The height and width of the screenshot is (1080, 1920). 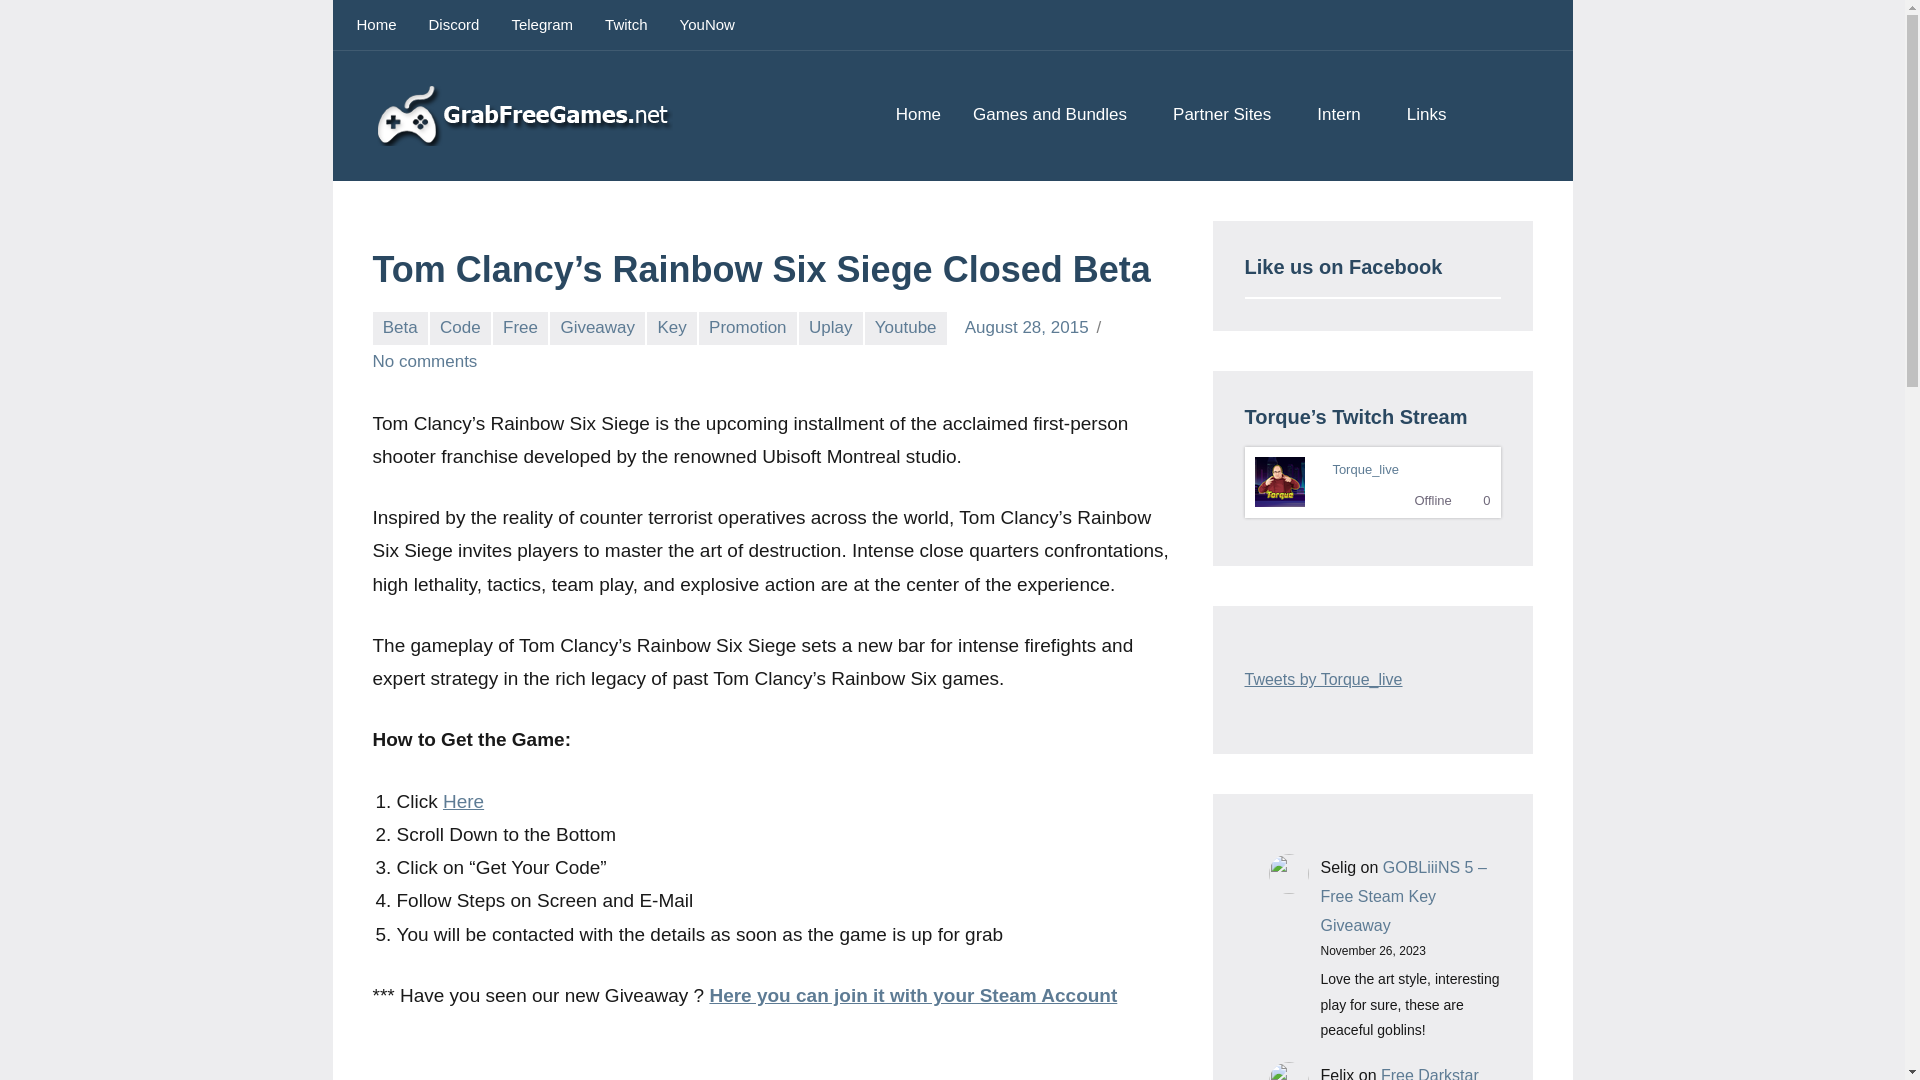 I want to click on Twitch, so click(x=626, y=24).